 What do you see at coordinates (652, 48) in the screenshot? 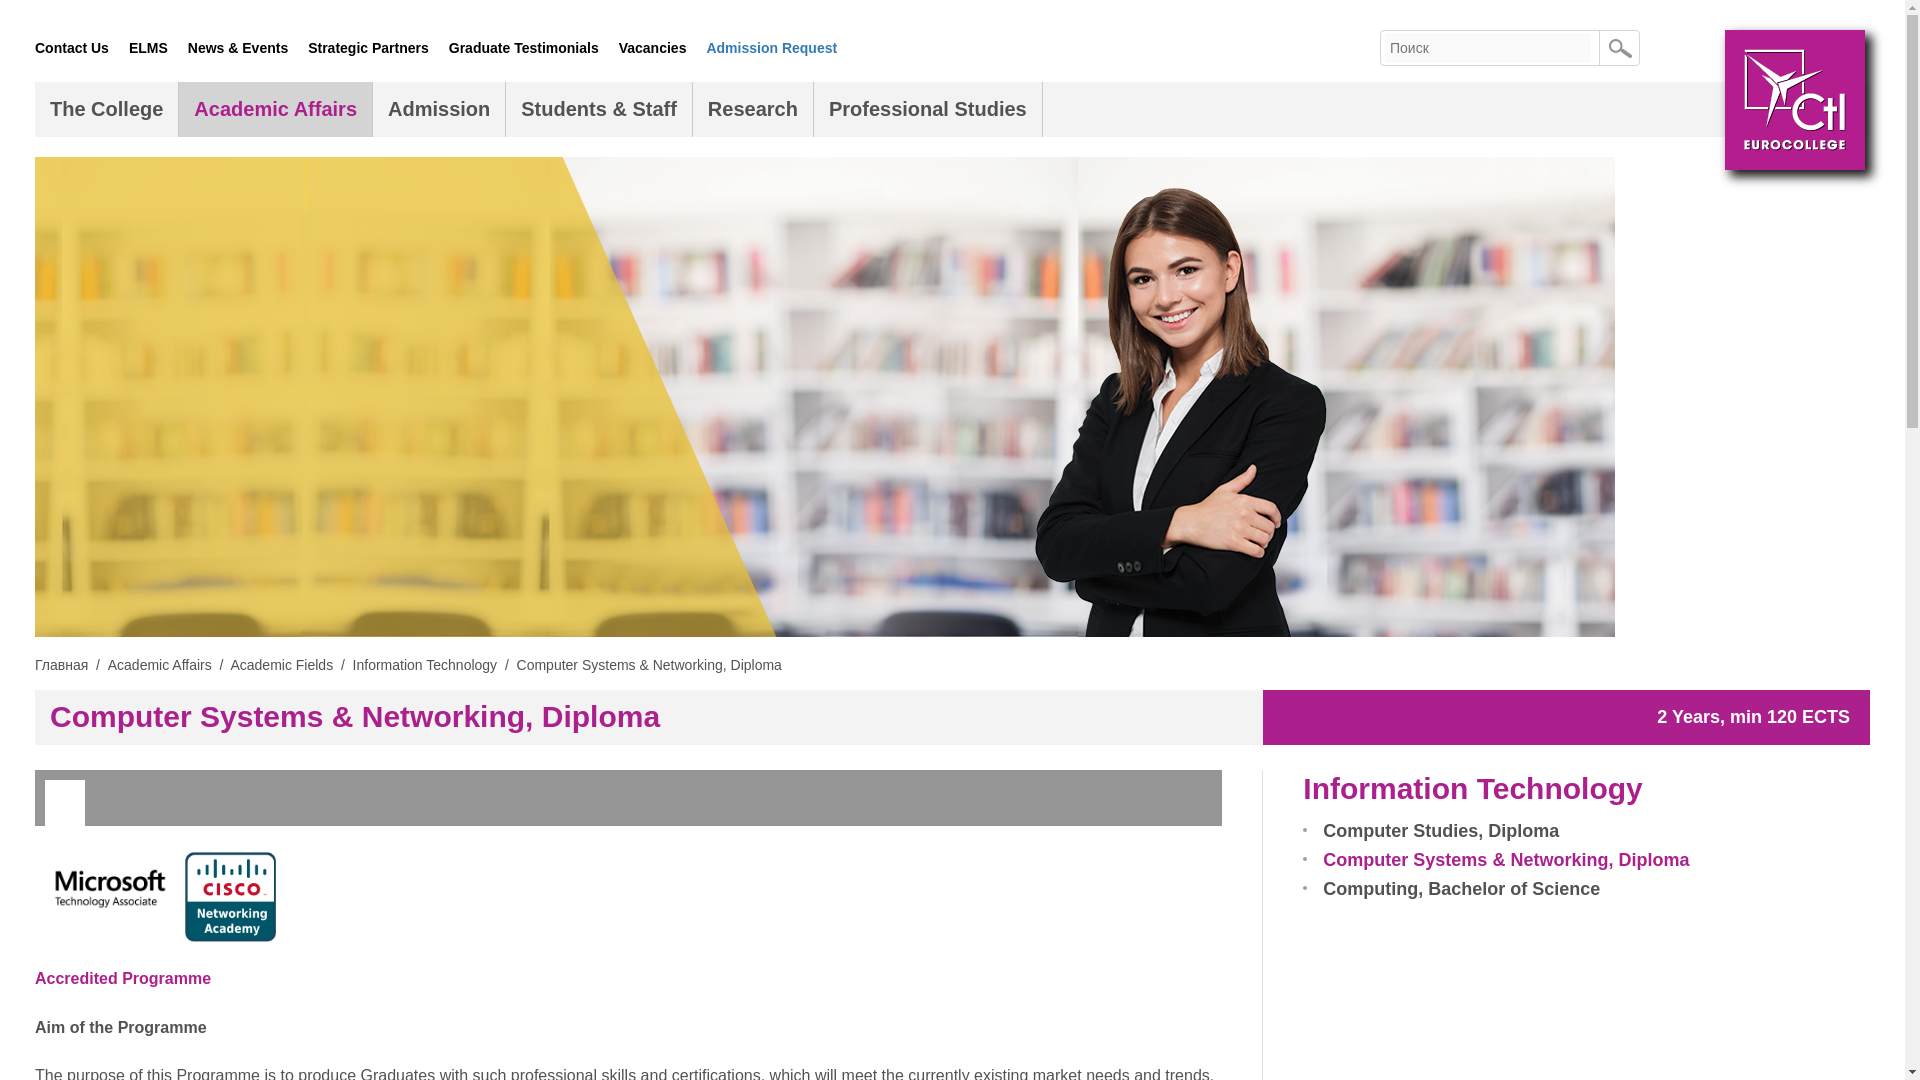
I see `Vacancies` at bounding box center [652, 48].